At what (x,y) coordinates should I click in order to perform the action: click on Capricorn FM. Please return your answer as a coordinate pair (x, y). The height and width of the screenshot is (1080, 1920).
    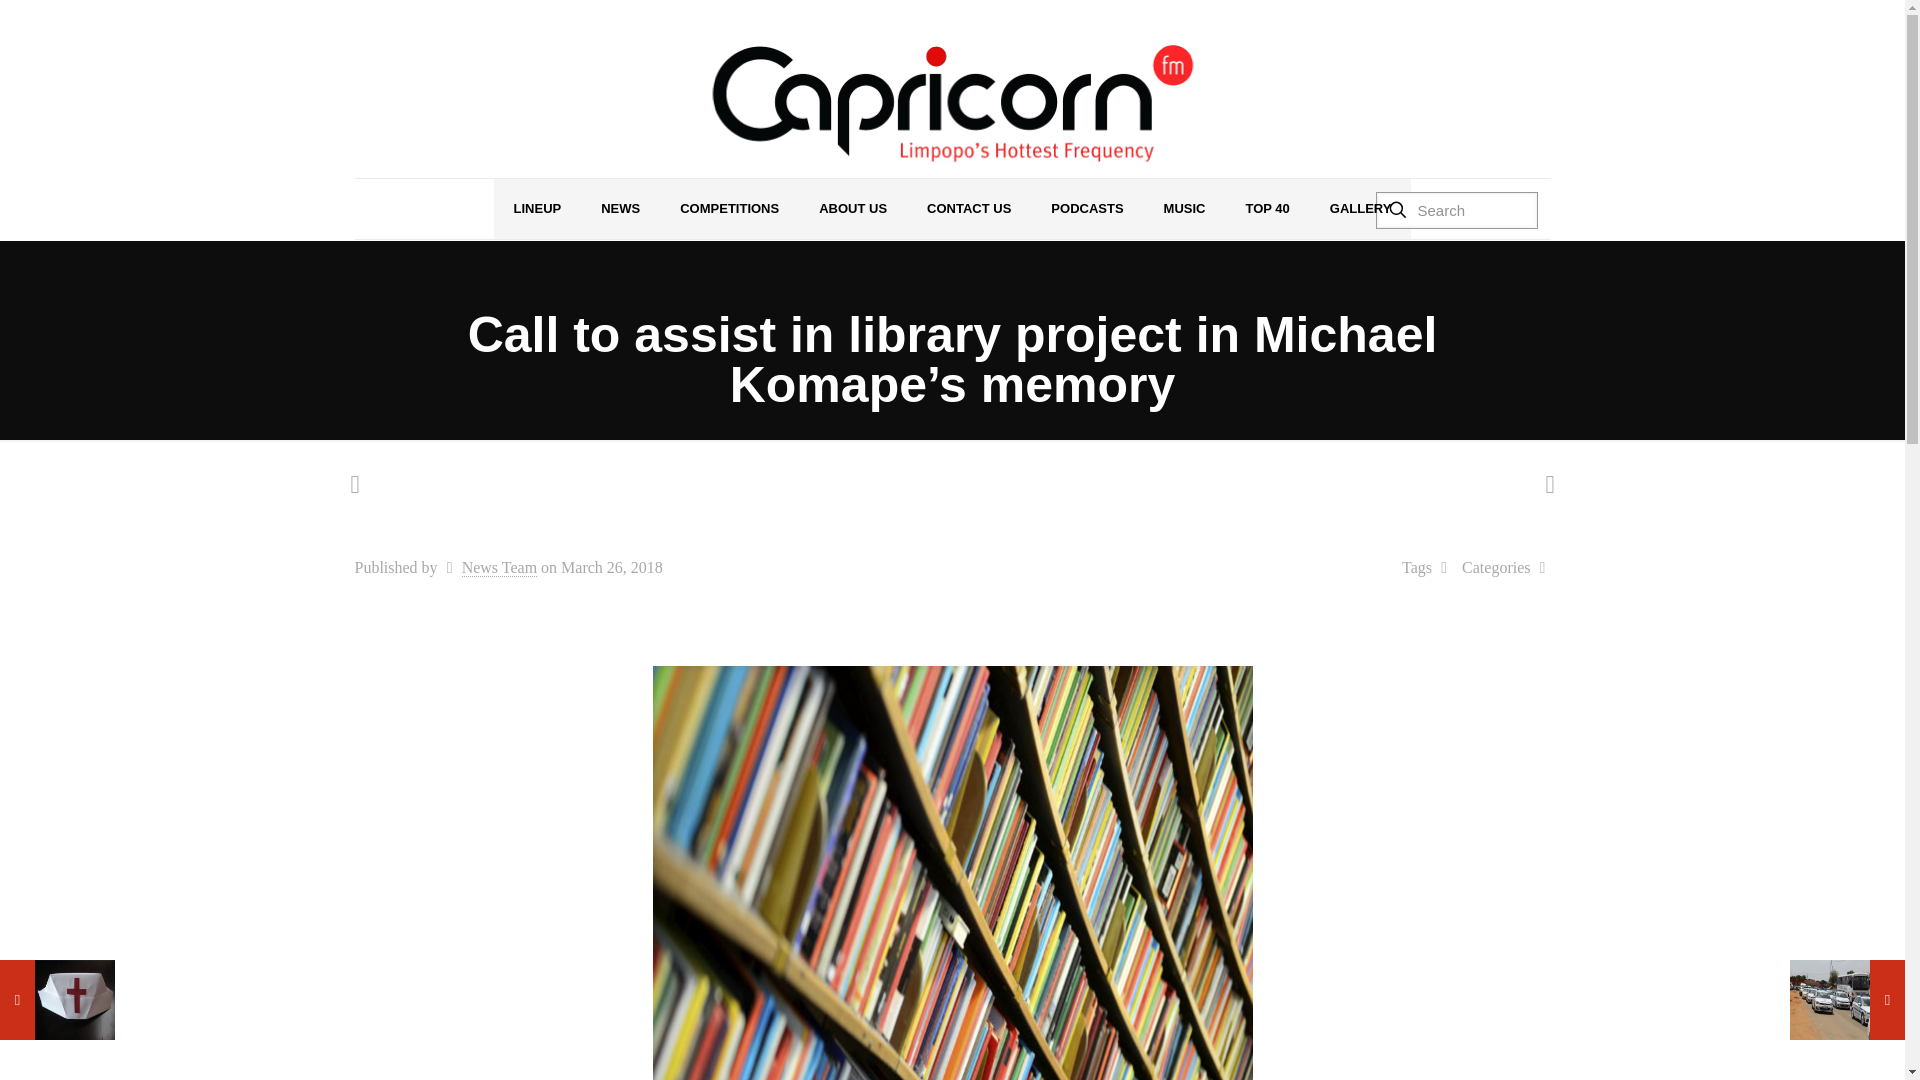
    Looking at the image, I should click on (952, 104).